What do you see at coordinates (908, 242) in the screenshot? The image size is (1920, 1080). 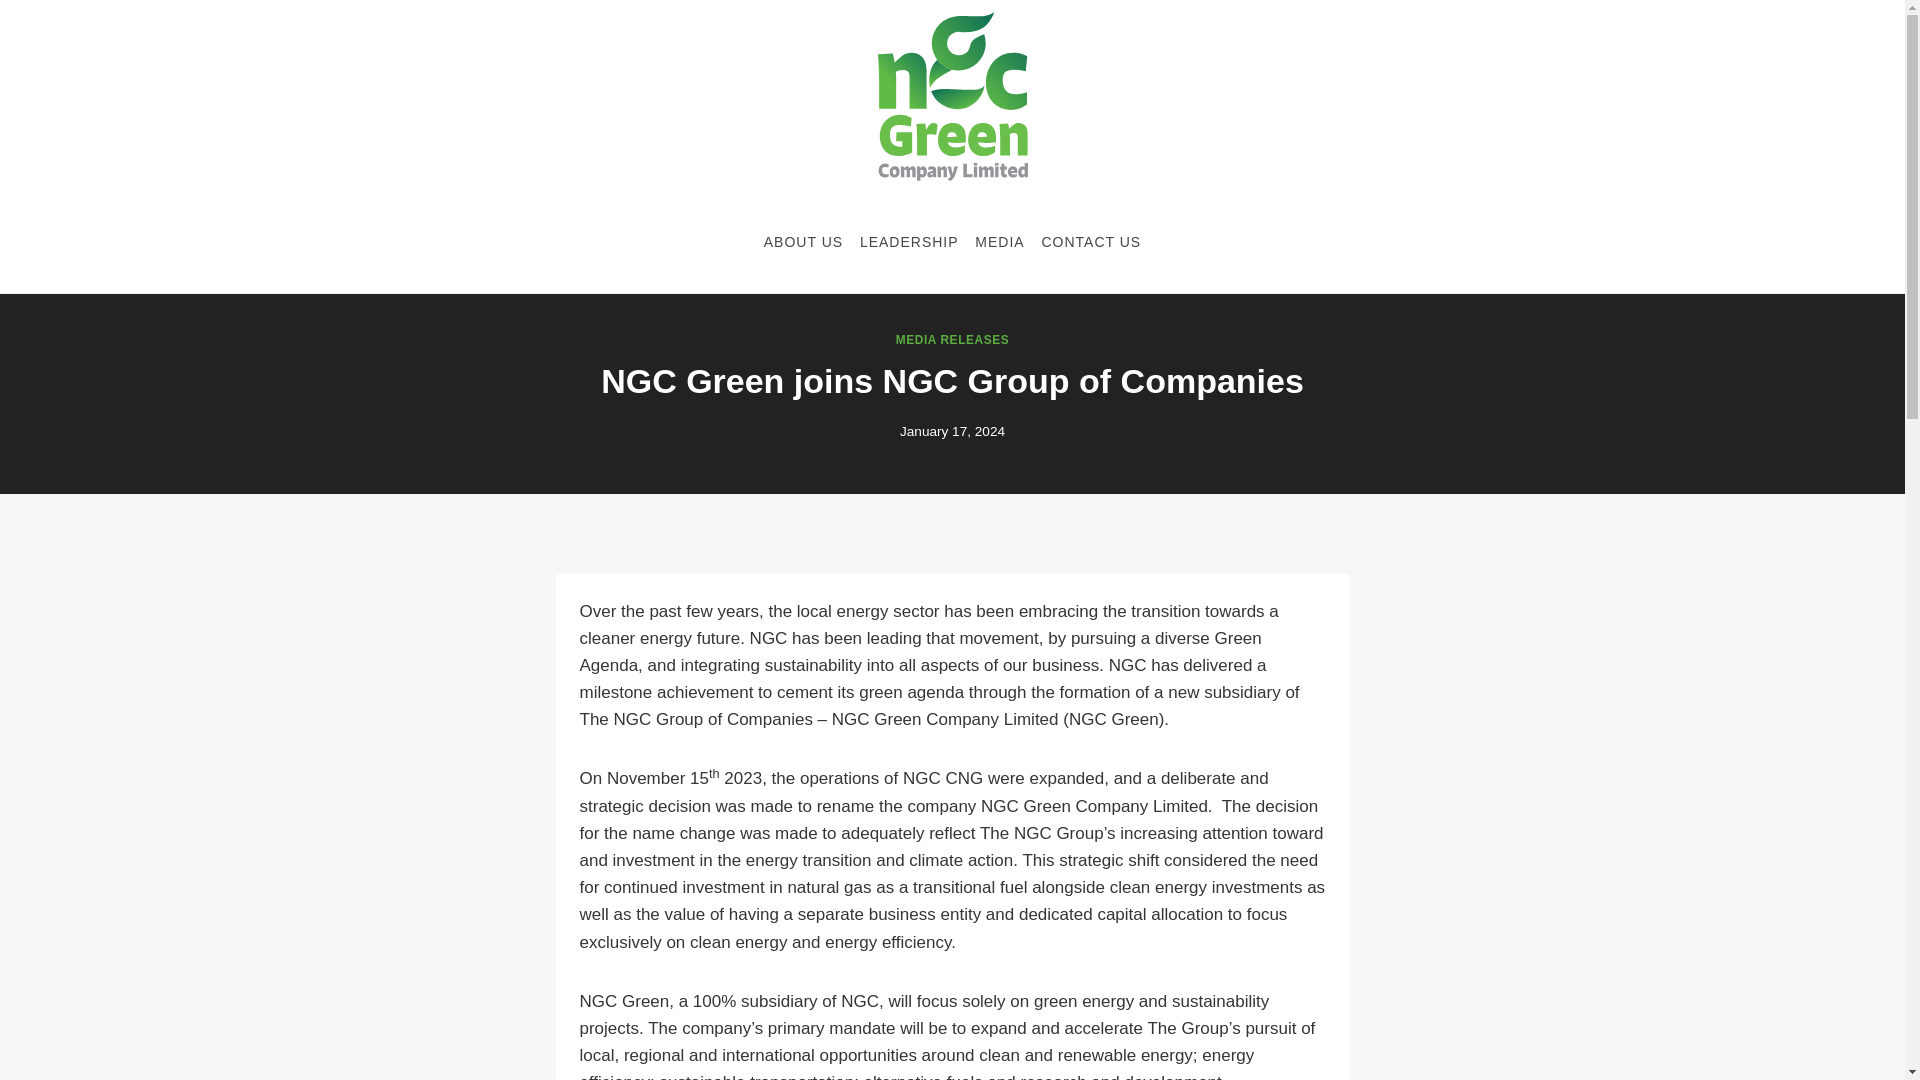 I see `LEADERSHIP` at bounding box center [908, 242].